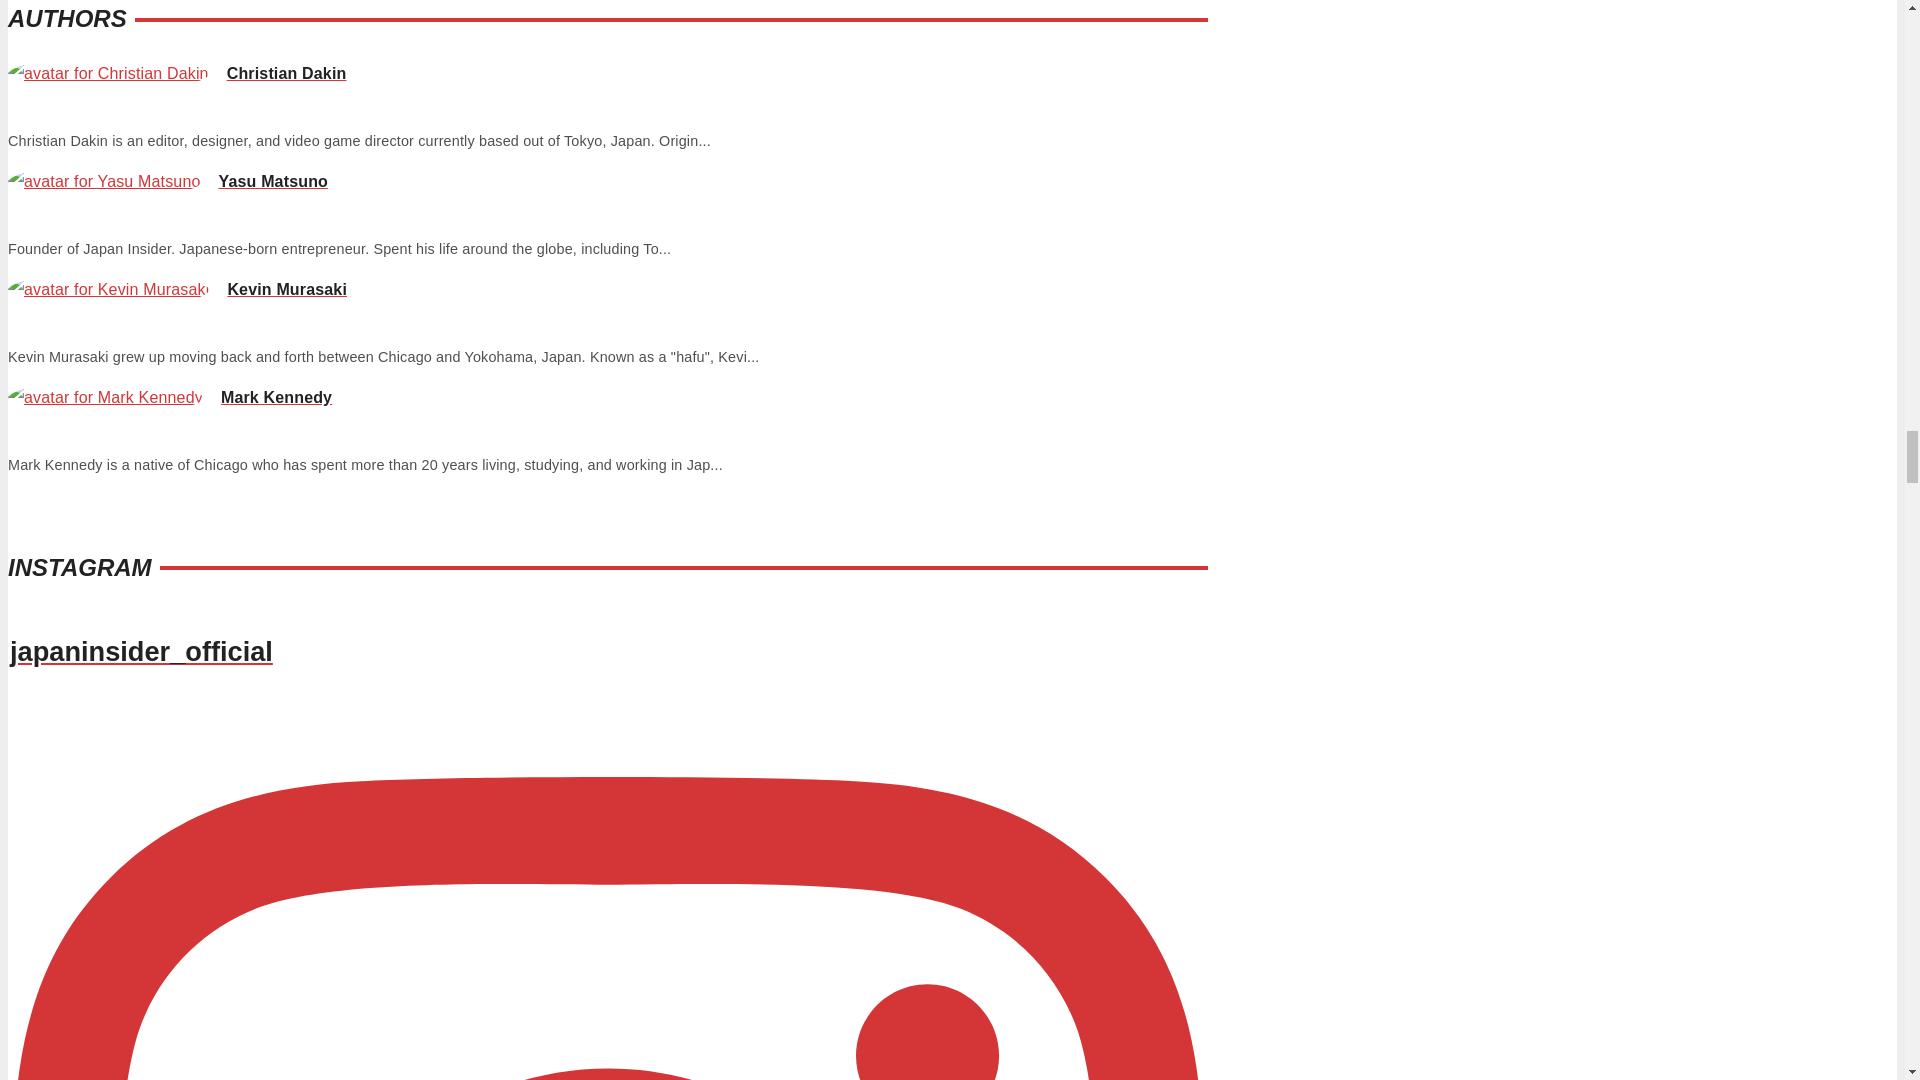 The height and width of the screenshot is (1080, 1920). Describe the element at coordinates (177, 289) in the screenshot. I see `Kevin Murasaki` at that location.